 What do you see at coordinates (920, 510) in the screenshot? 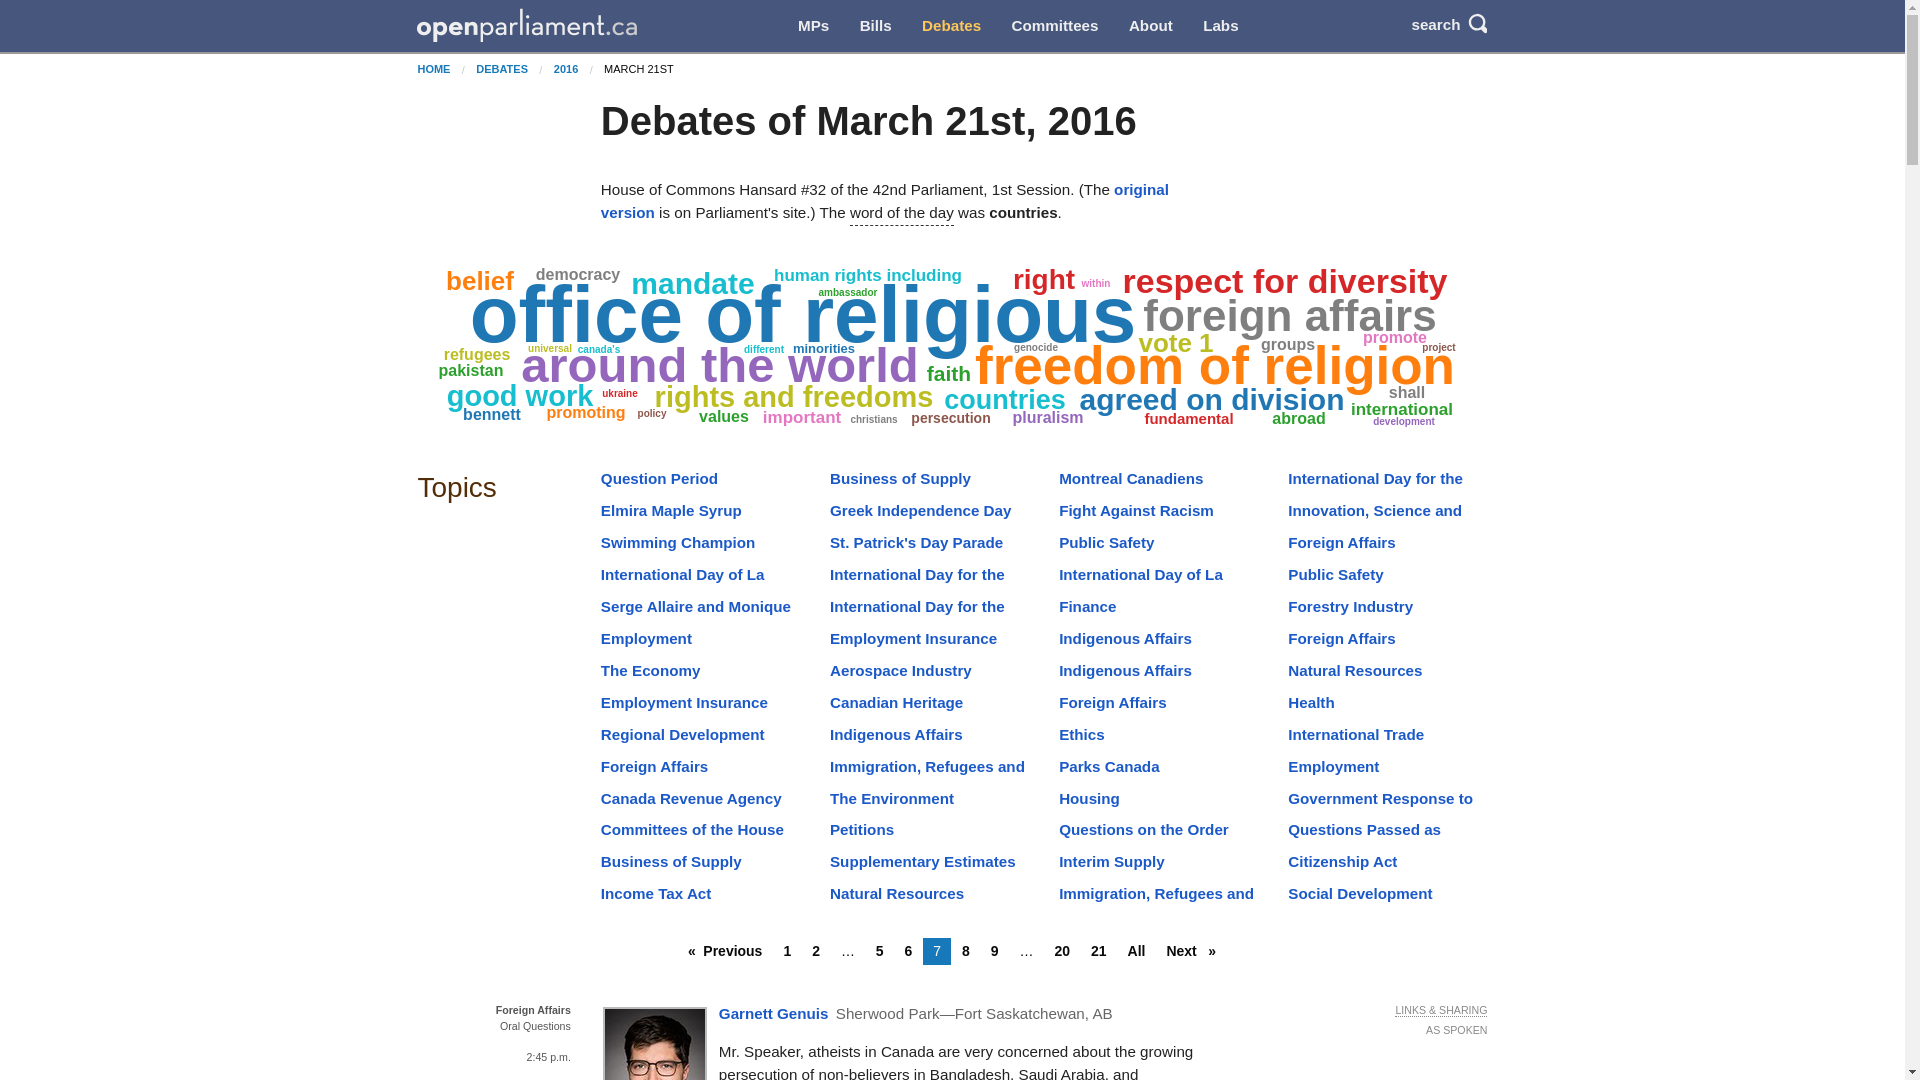
I see `Greek Independence Day` at bounding box center [920, 510].